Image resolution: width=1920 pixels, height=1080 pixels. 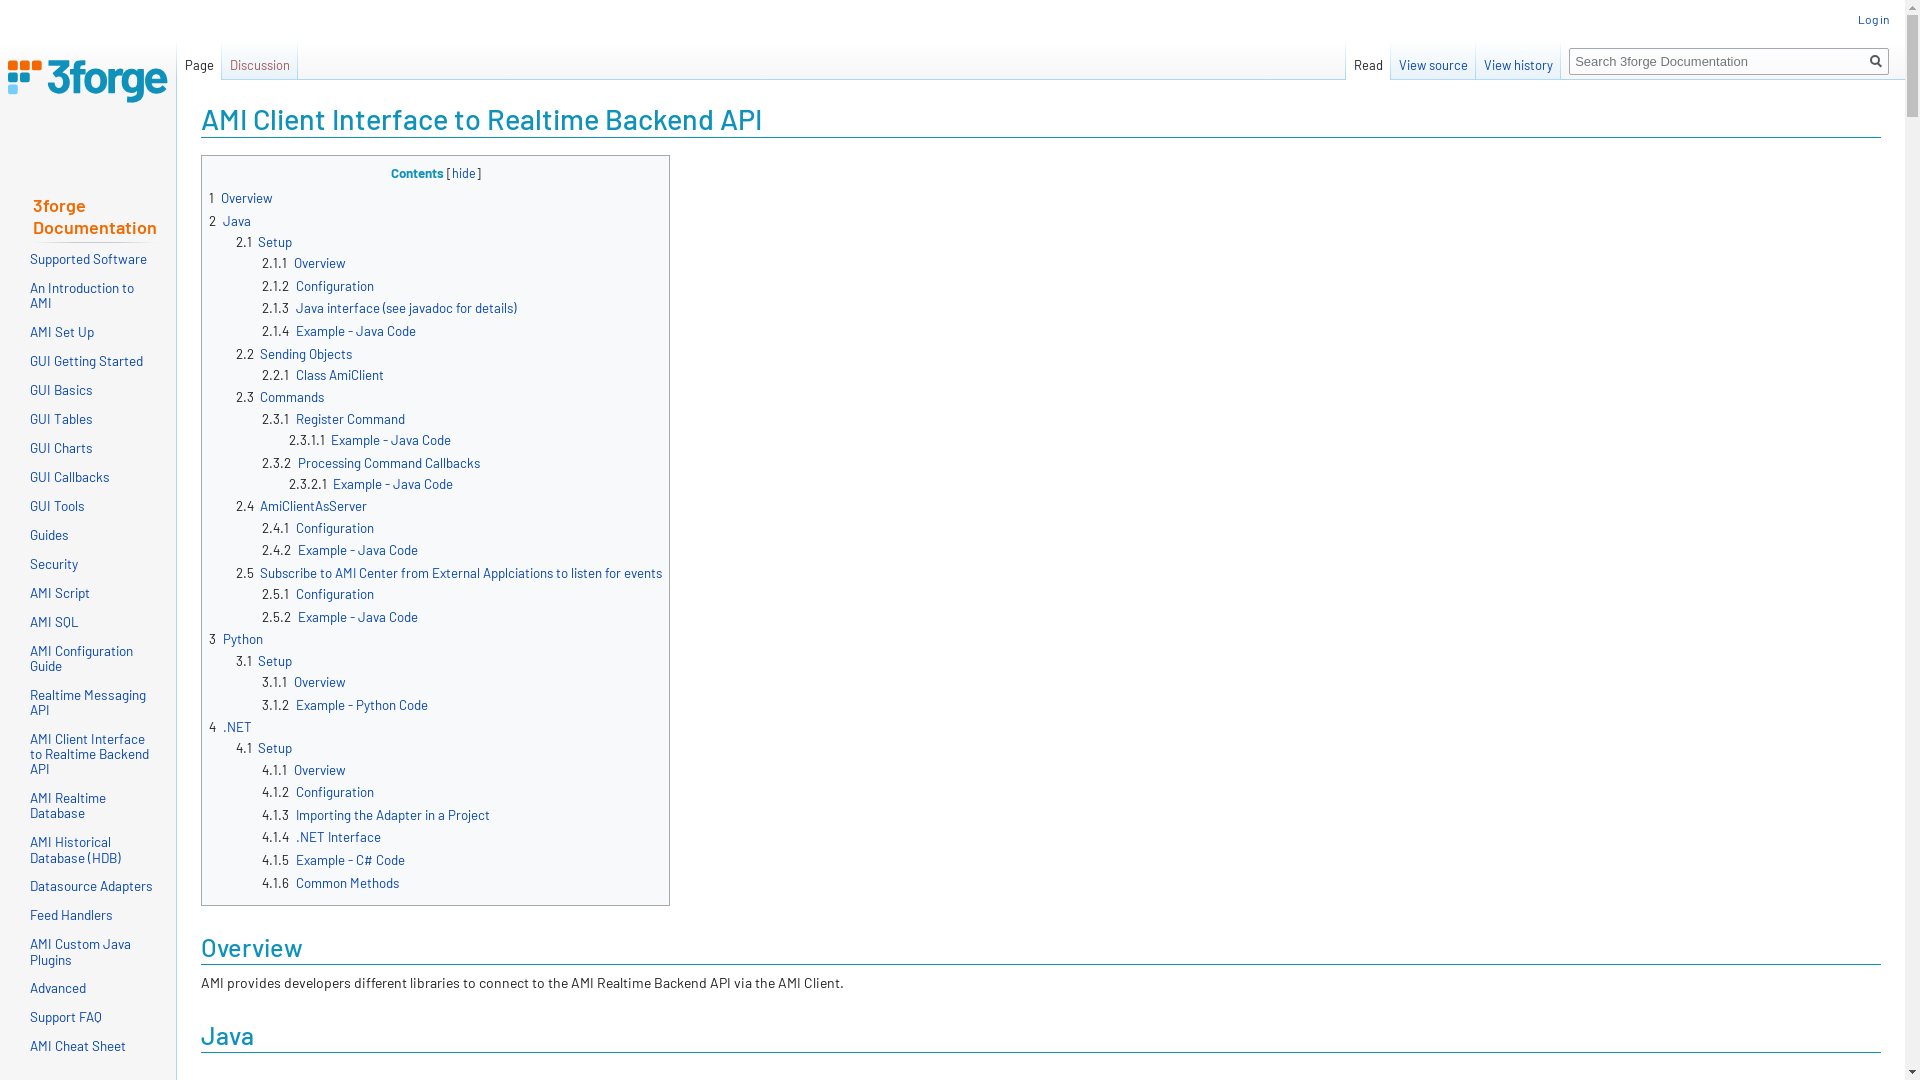 What do you see at coordinates (200, 154) in the screenshot?
I see `Jump to navigation` at bounding box center [200, 154].